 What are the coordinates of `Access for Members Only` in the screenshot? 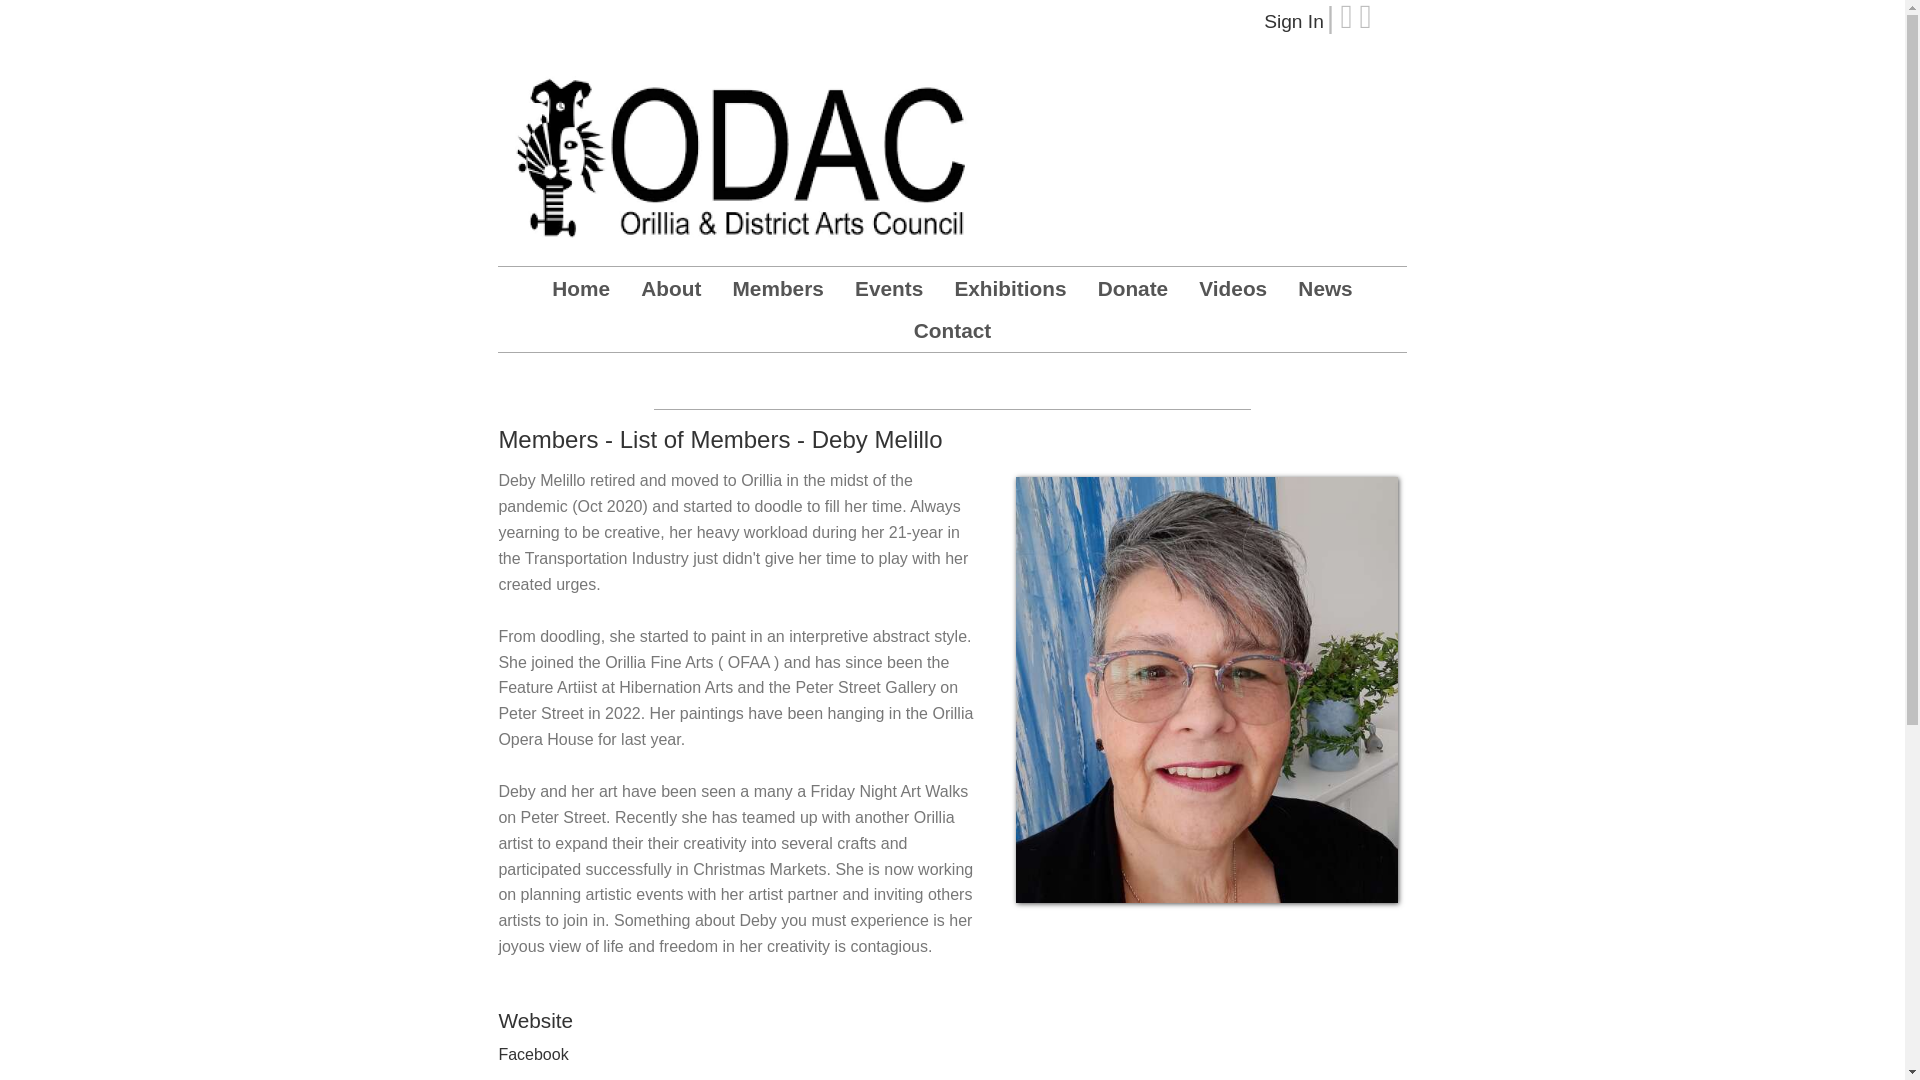 It's located at (1137, 388).